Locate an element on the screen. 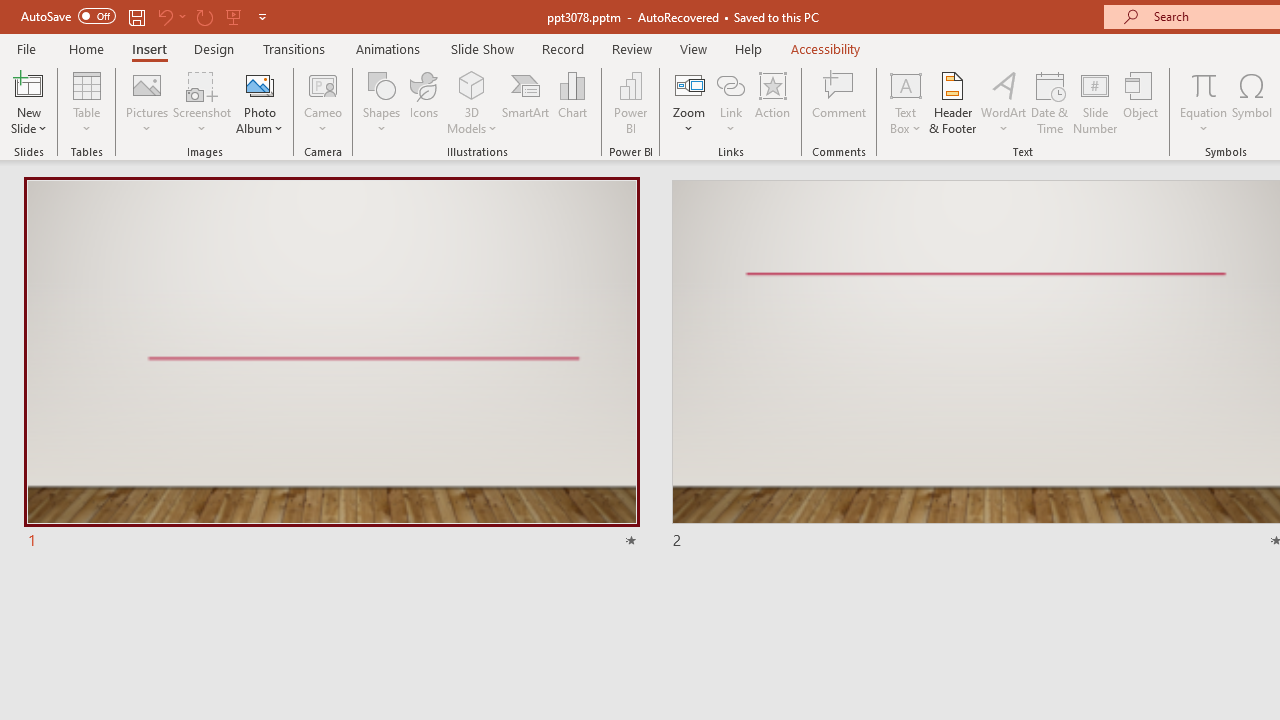  Object... is located at coordinates (1141, 102).